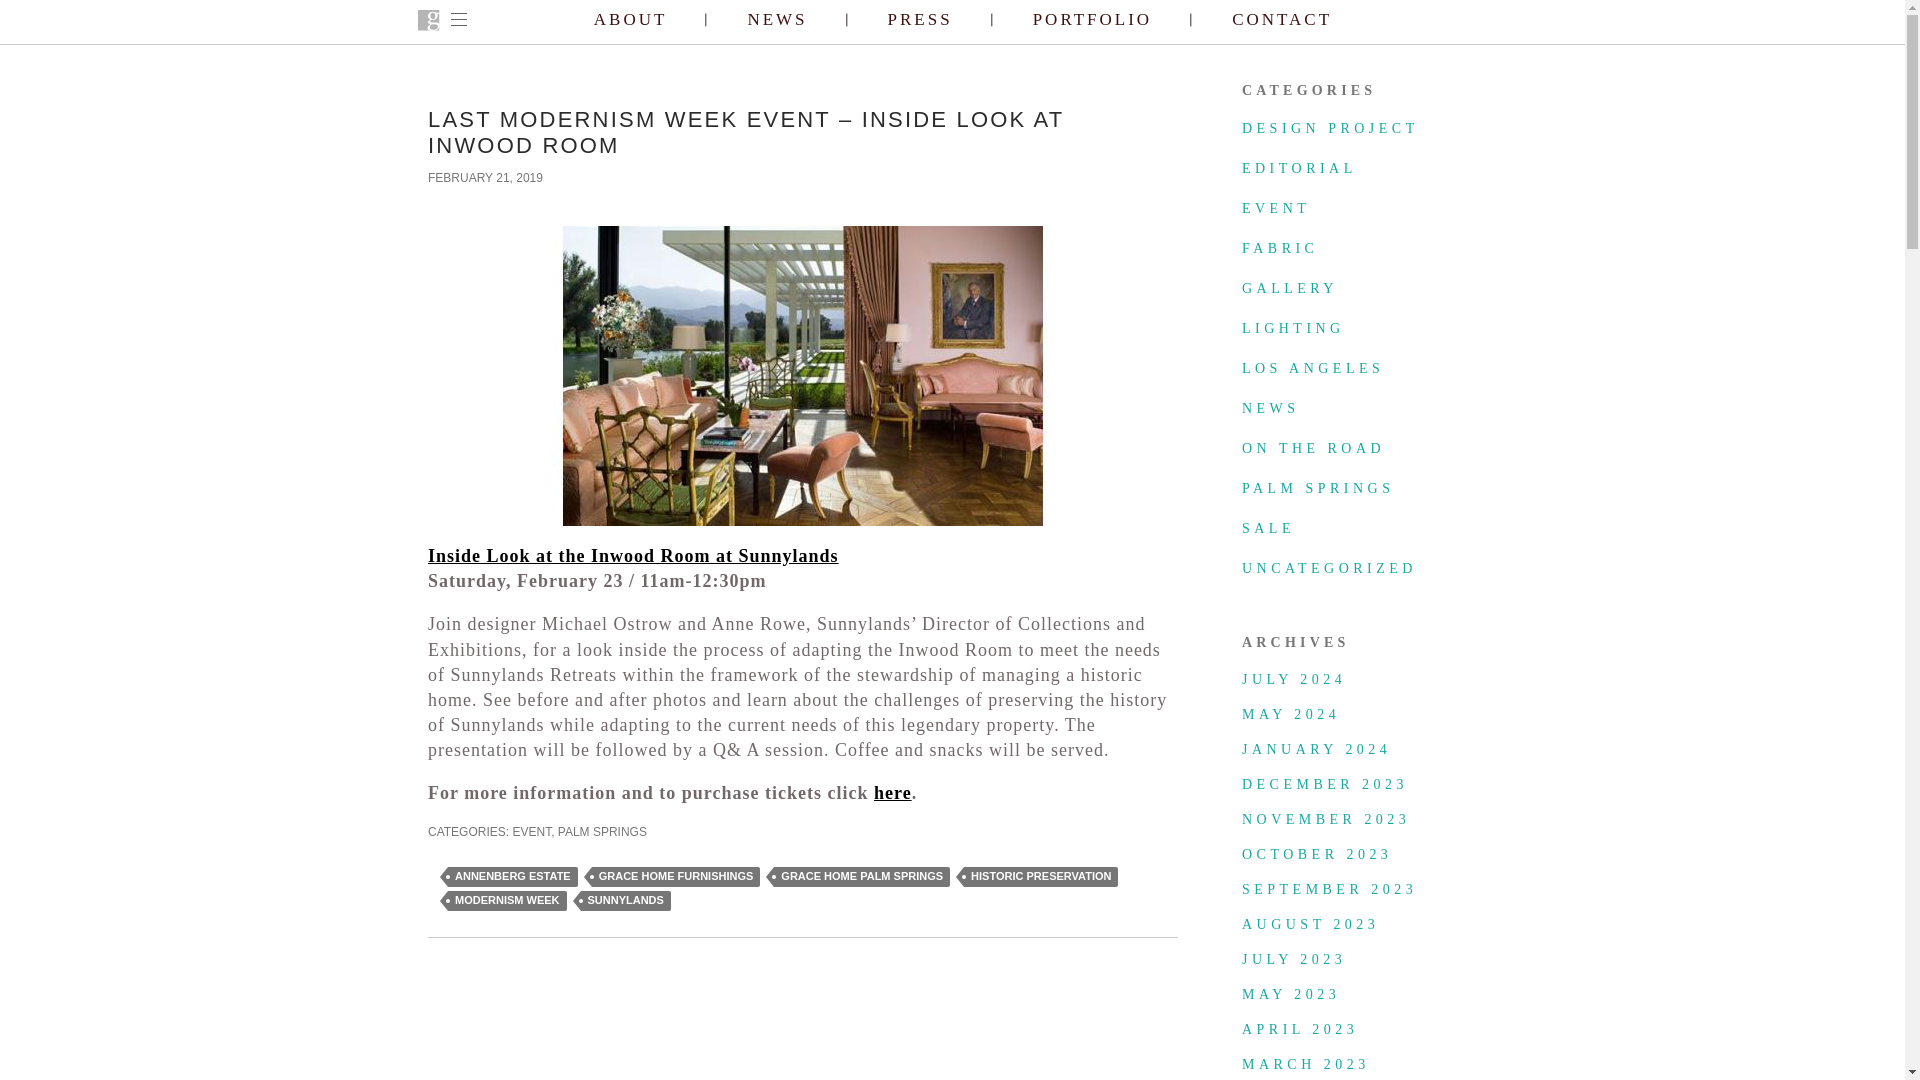 The image size is (1920, 1080). Describe the element at coordinates (1282, 20) in the screenshot. I see `CONTACT` at that location.